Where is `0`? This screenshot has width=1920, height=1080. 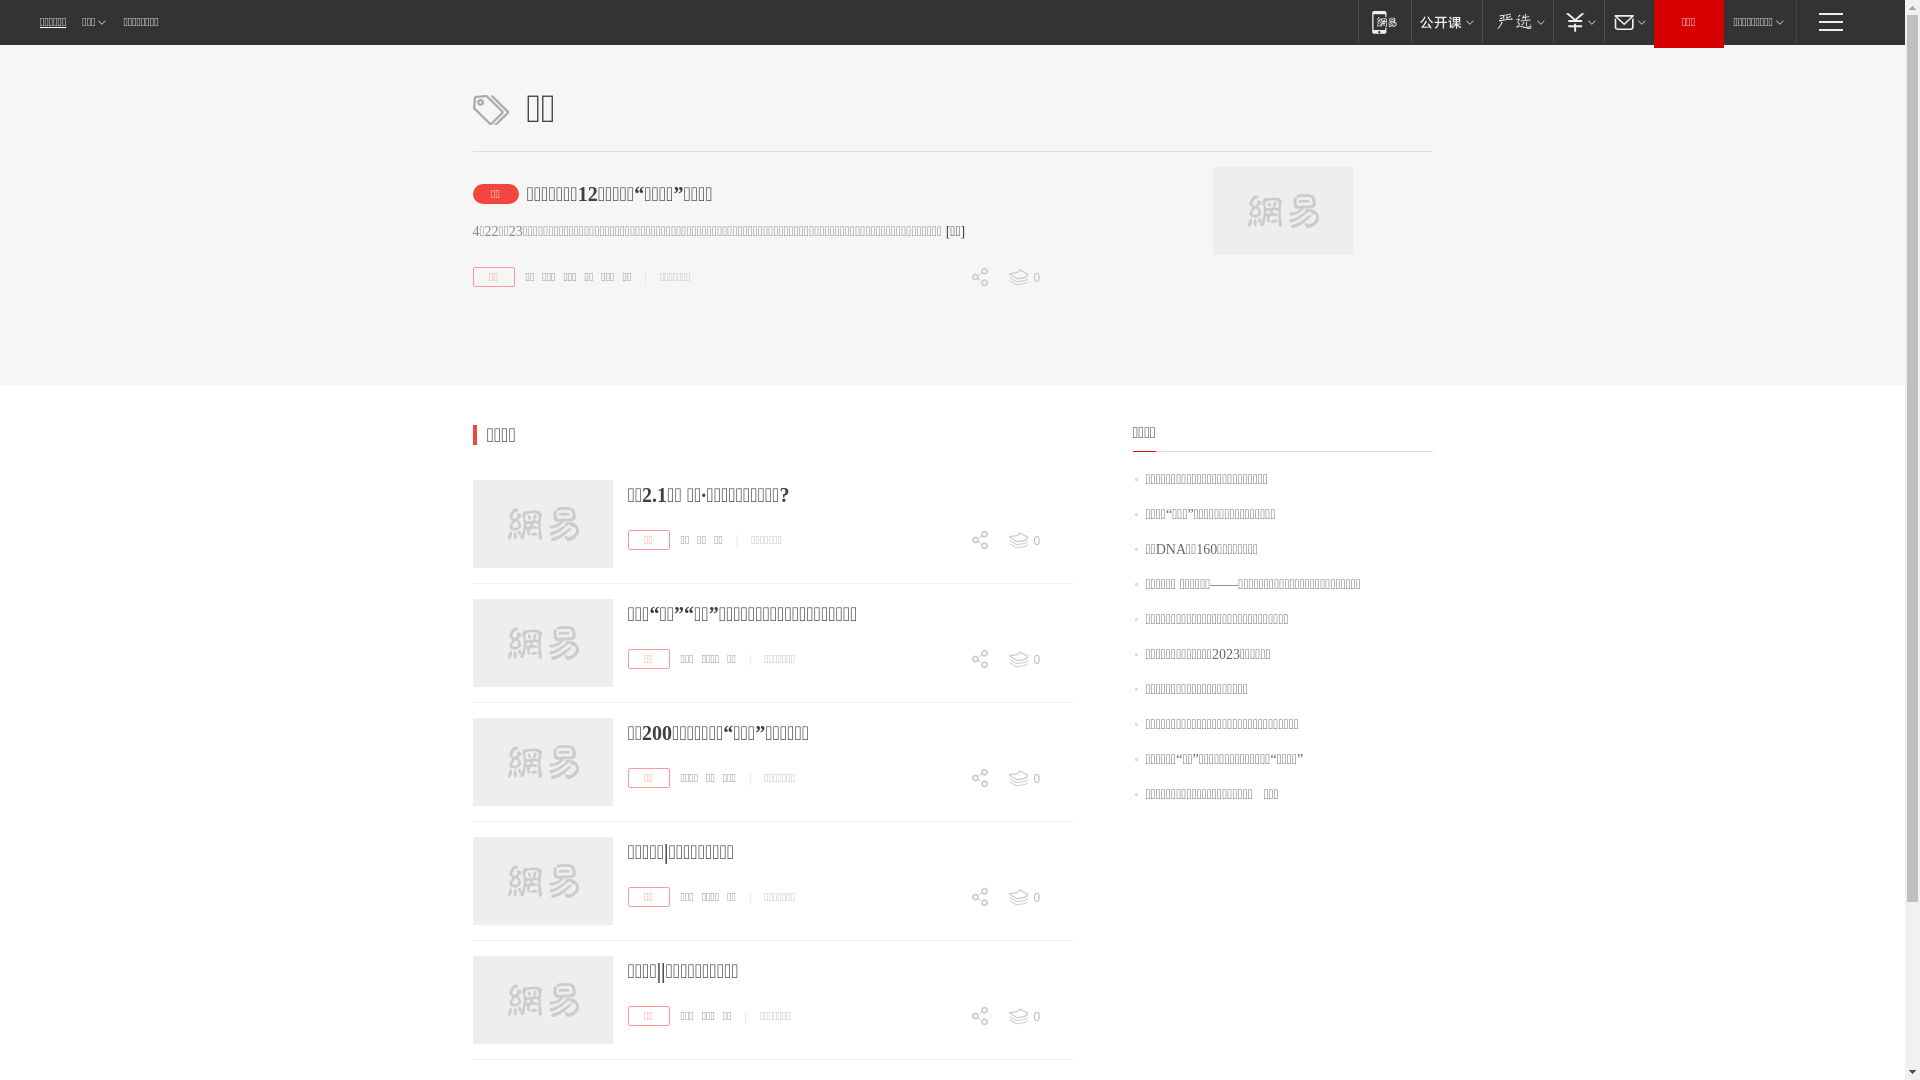
0 is located at coordinates (940, 814).